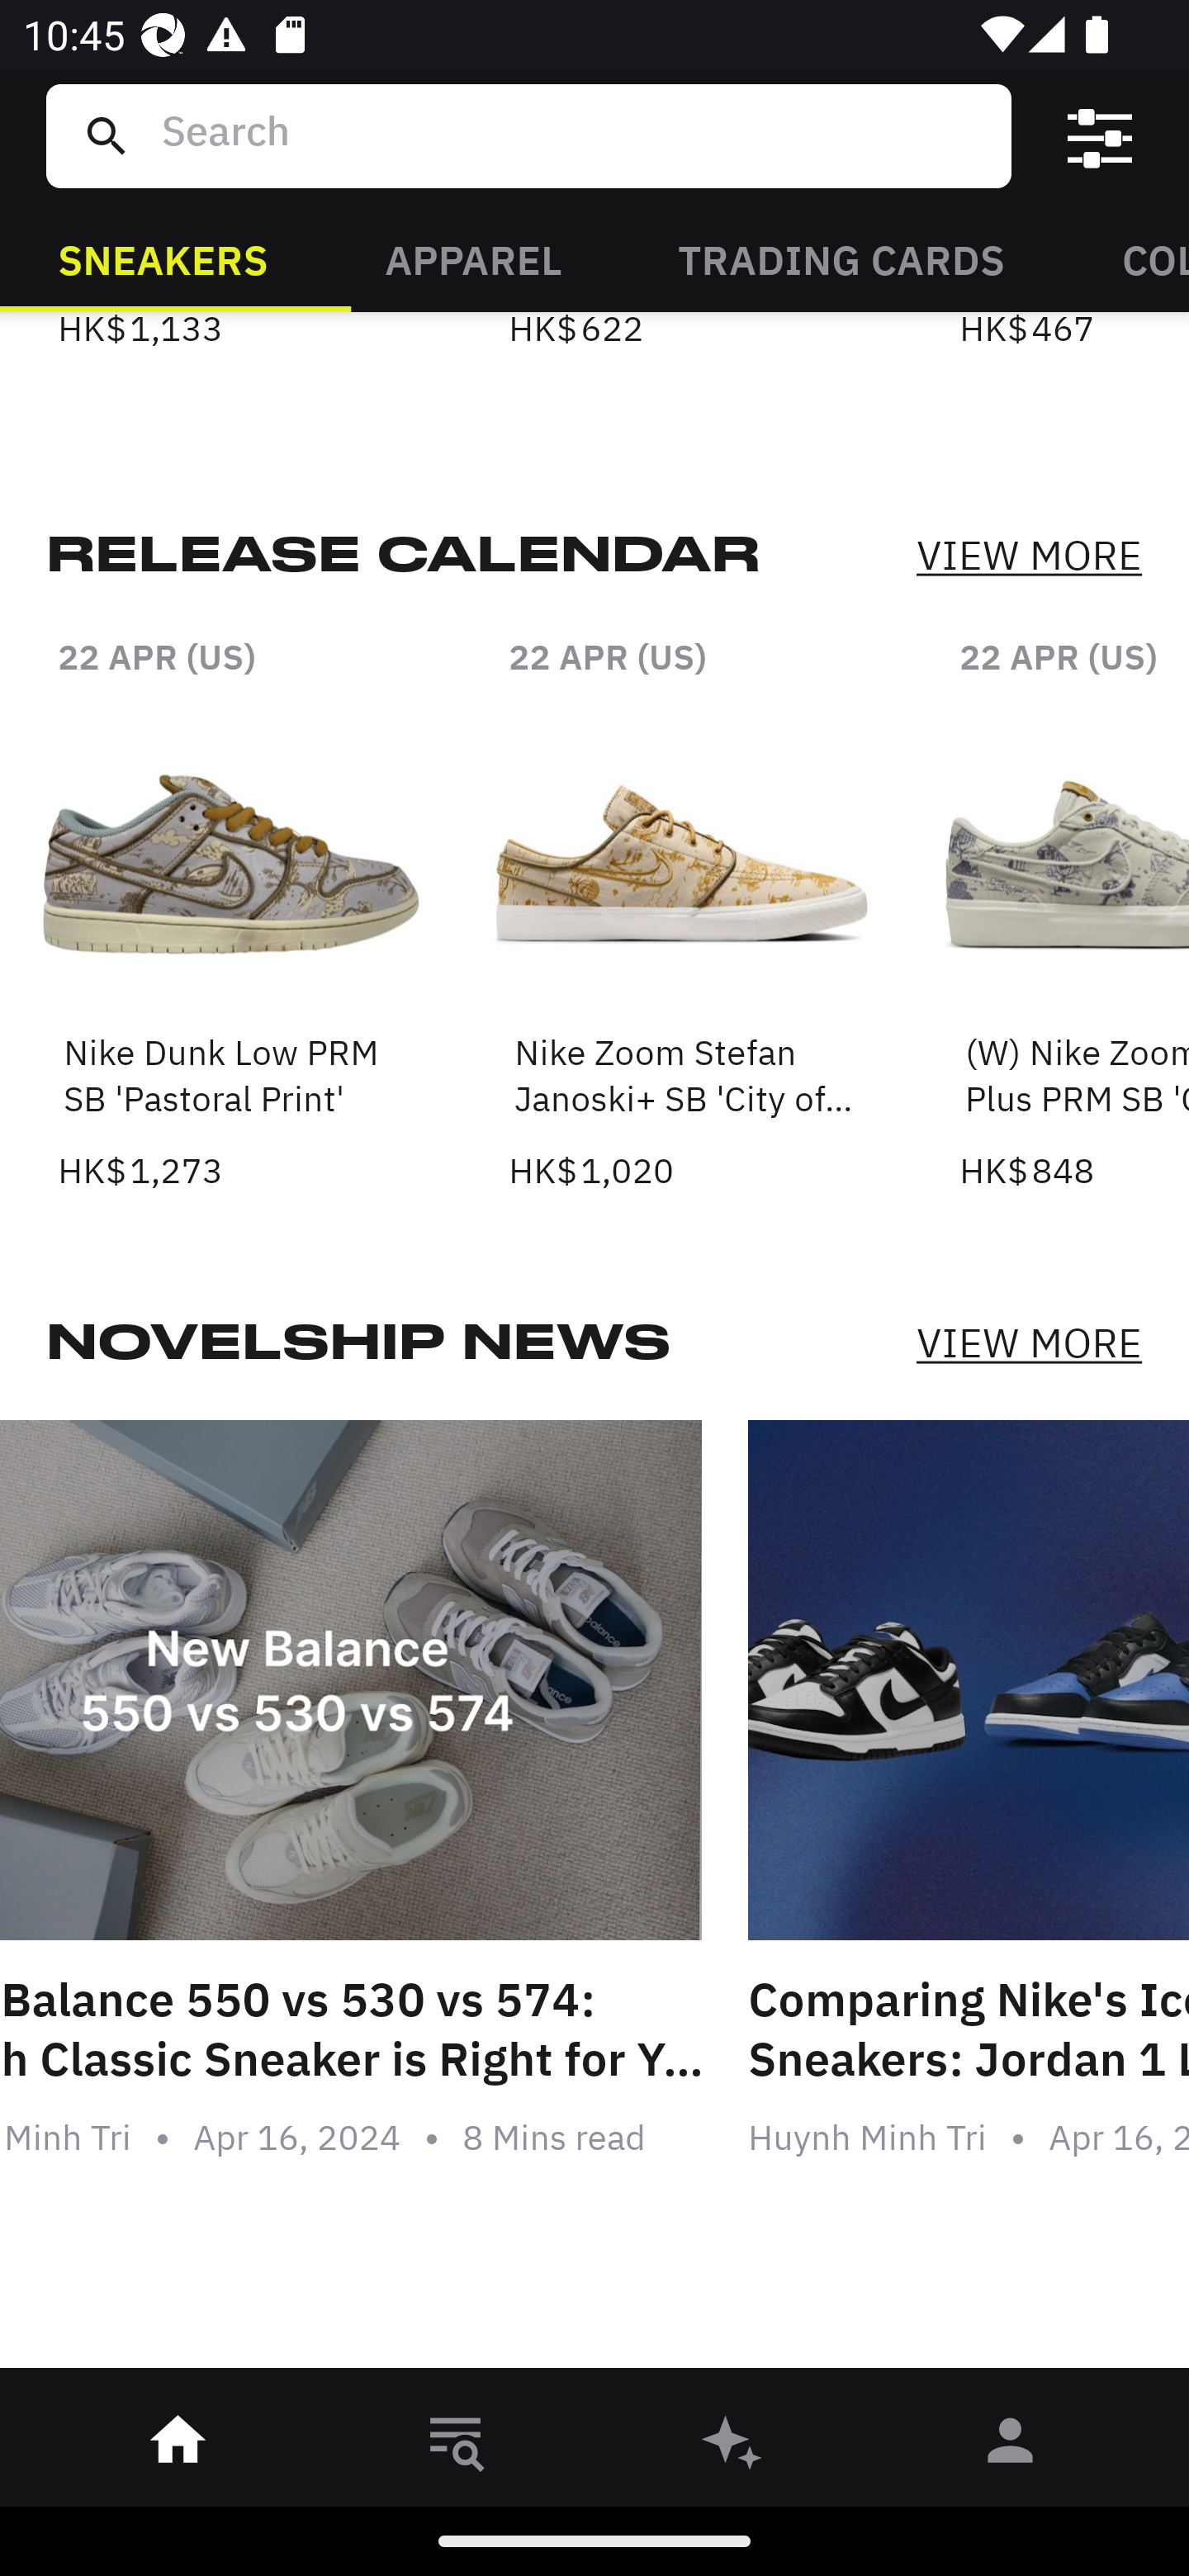  I want to click on 󰫢, so click(733, 2446).